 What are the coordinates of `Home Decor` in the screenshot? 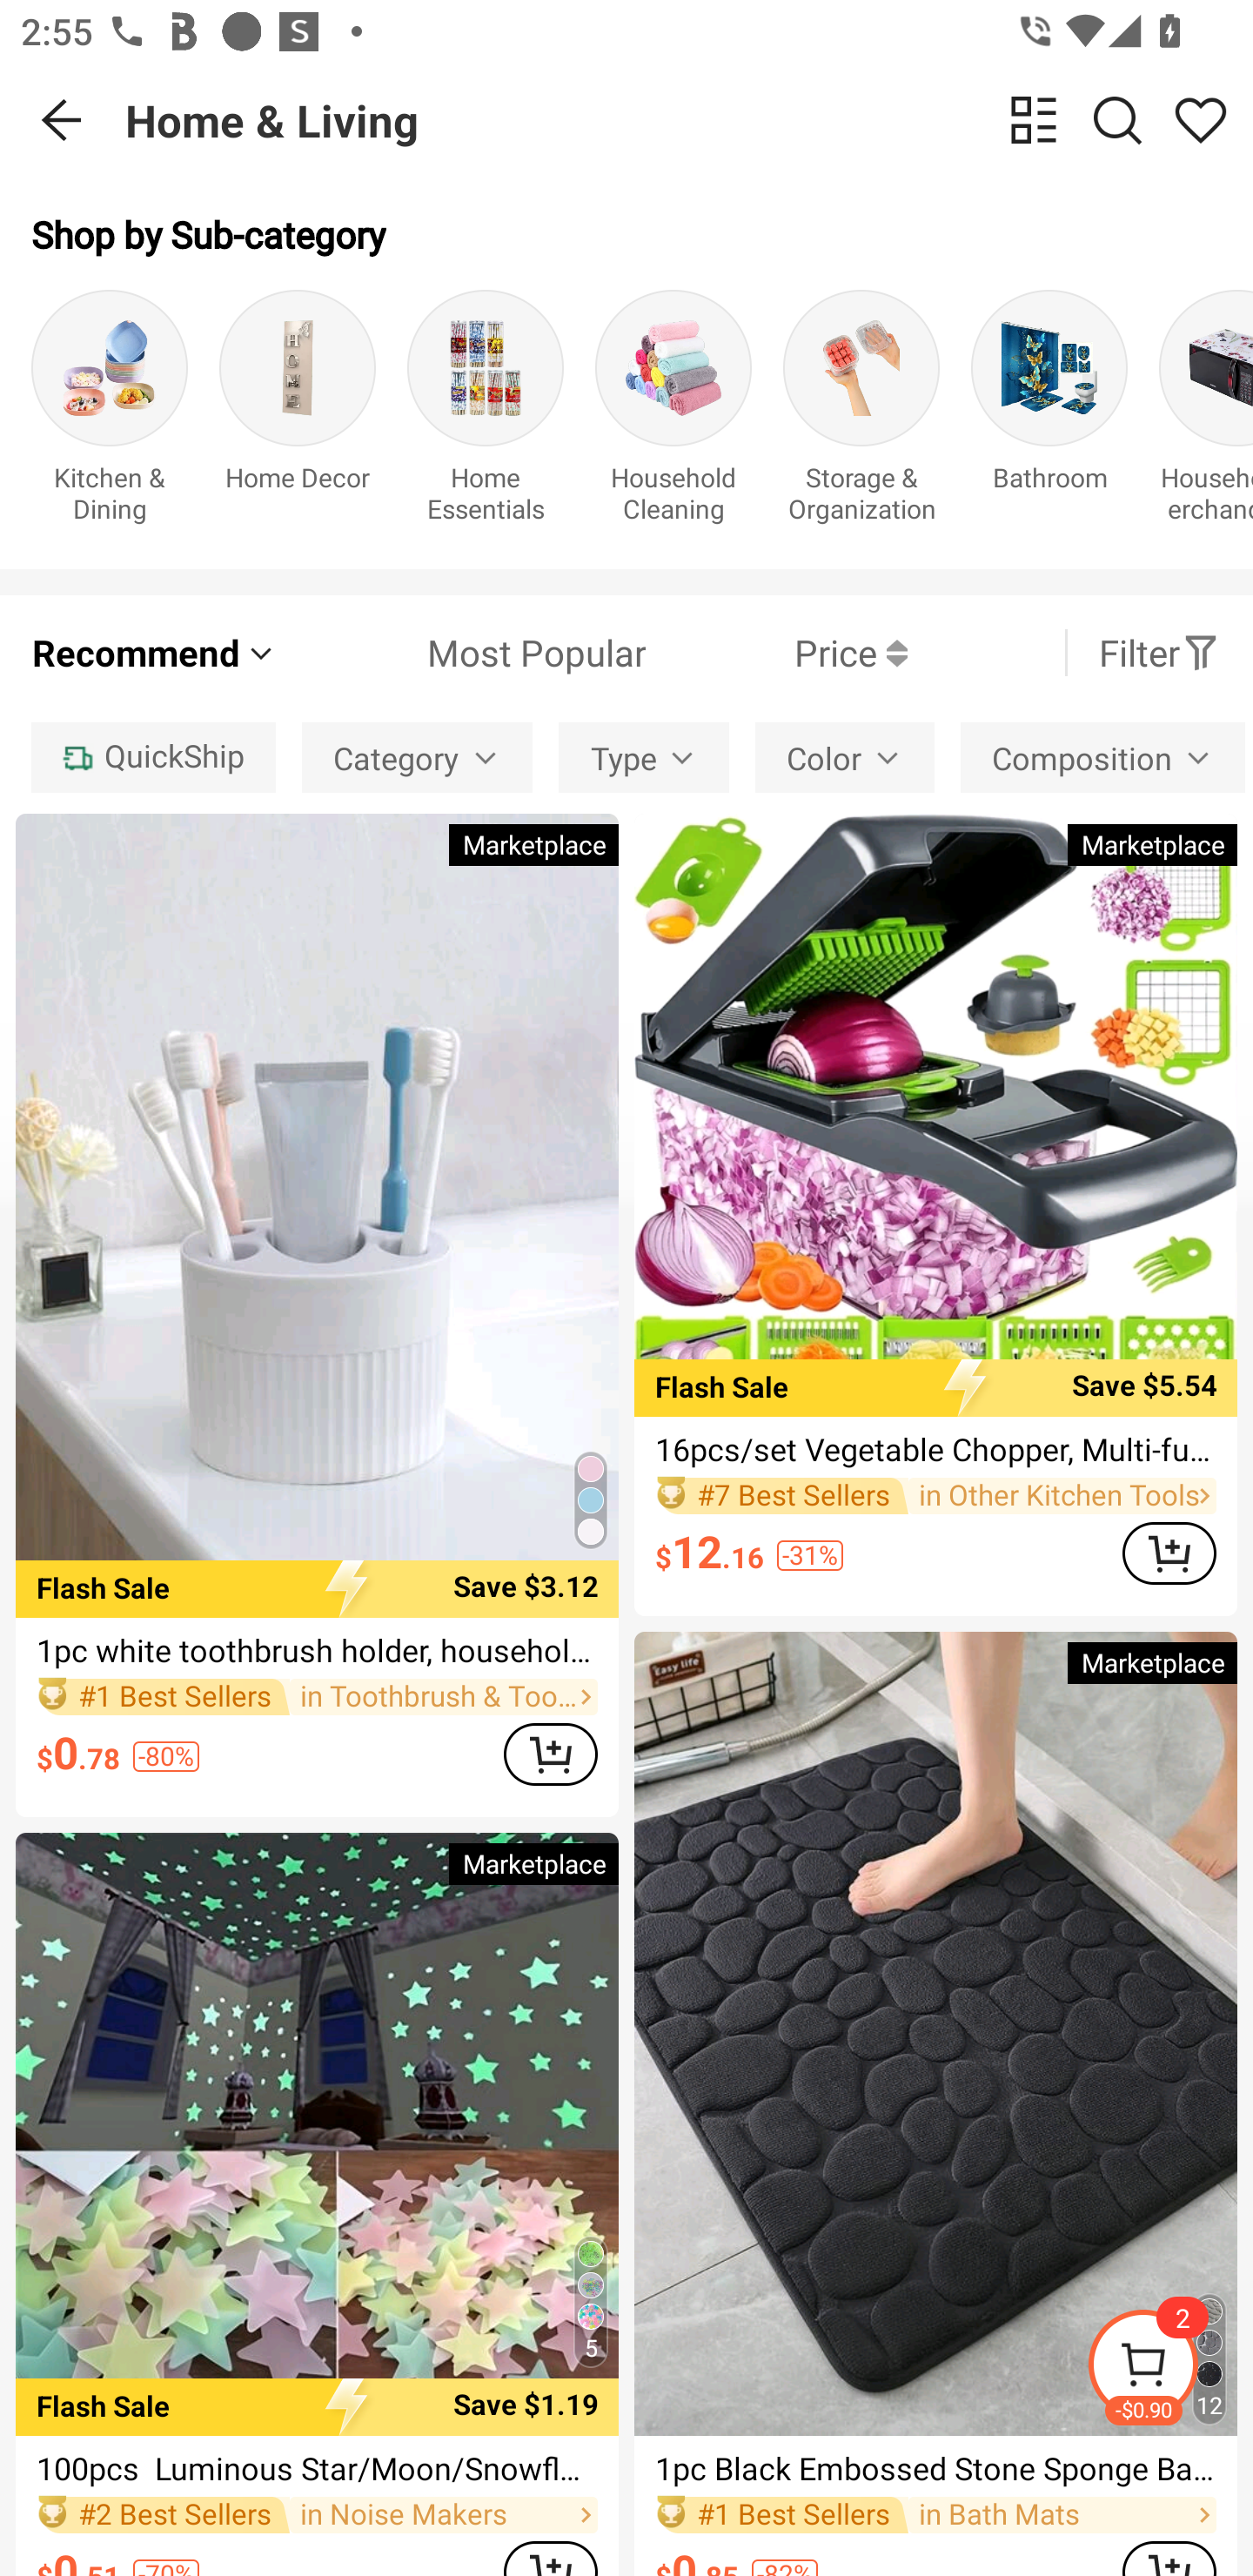 It's located at (298, 413).